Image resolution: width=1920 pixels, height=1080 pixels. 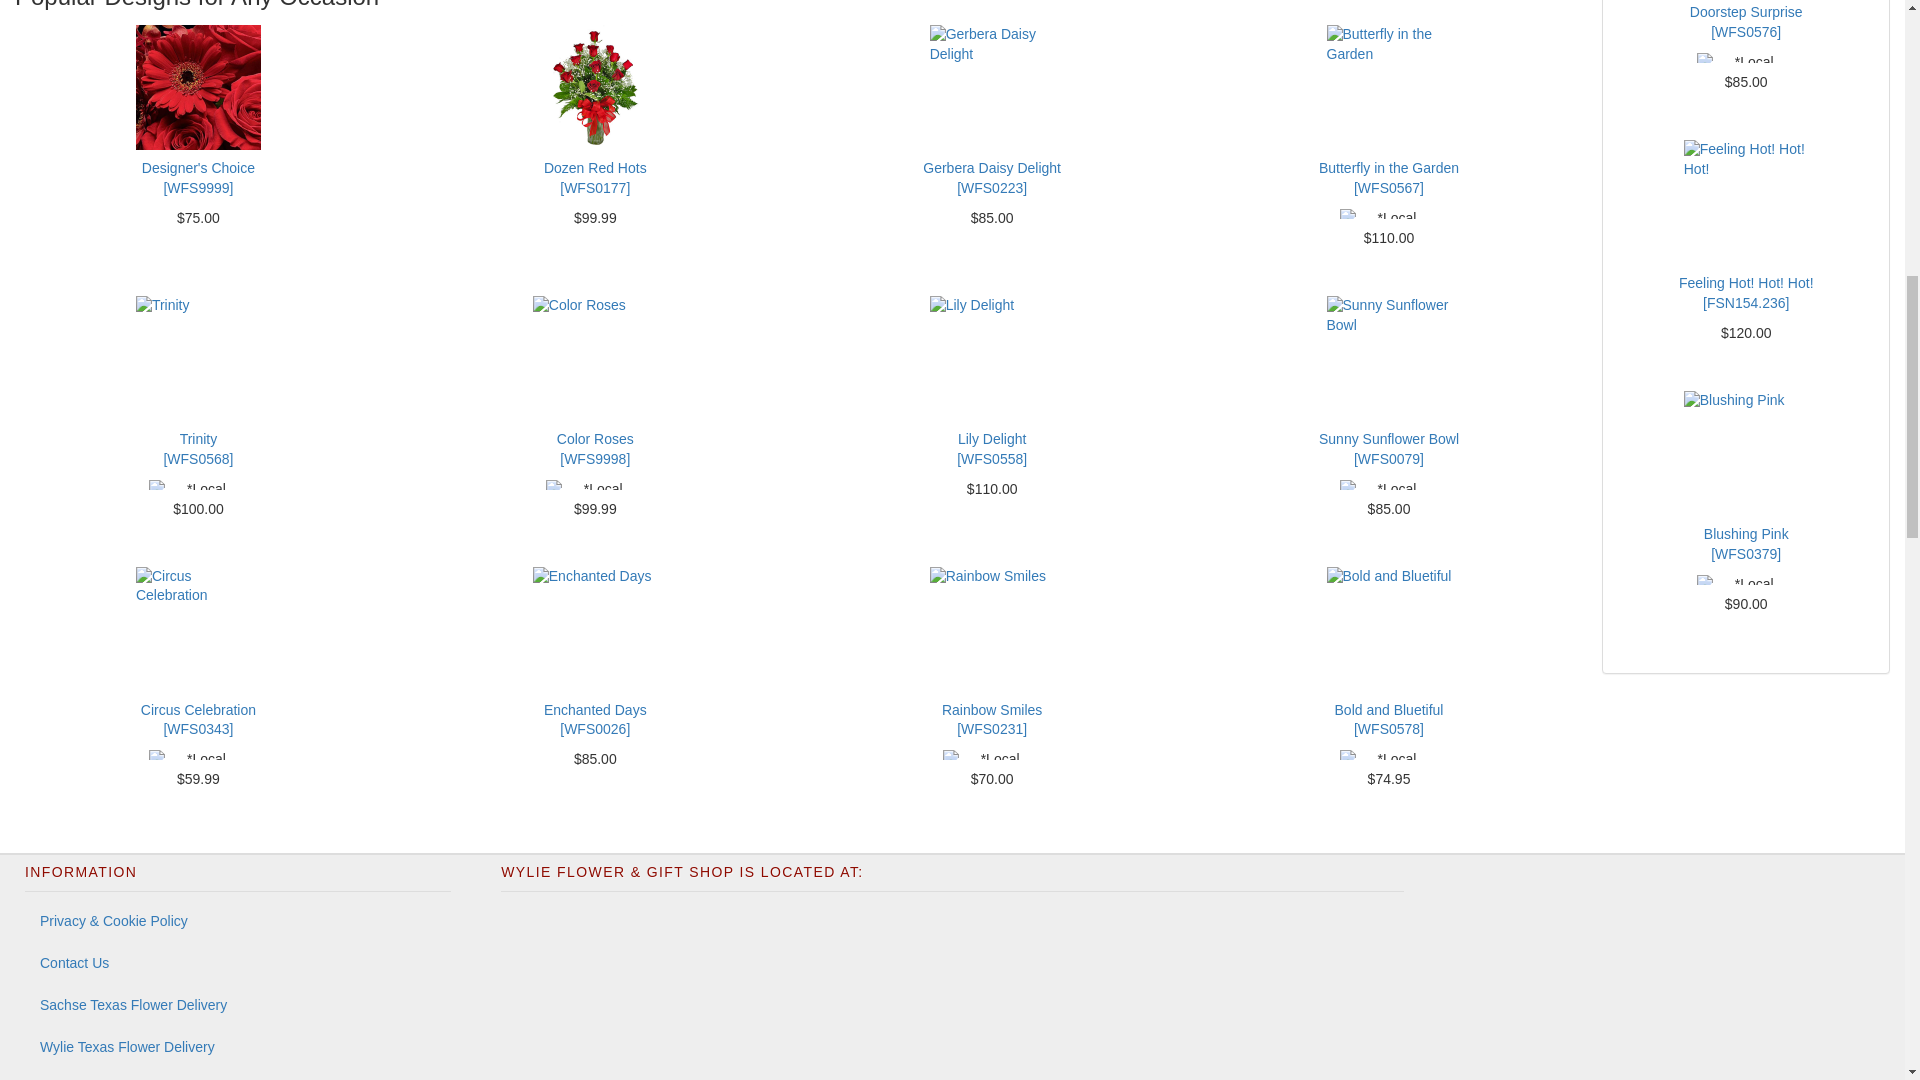 What do you see at coordinates (992, 628) in the screenshot?
I see `Rainbow Smiles` at bounding box center [992, 628].